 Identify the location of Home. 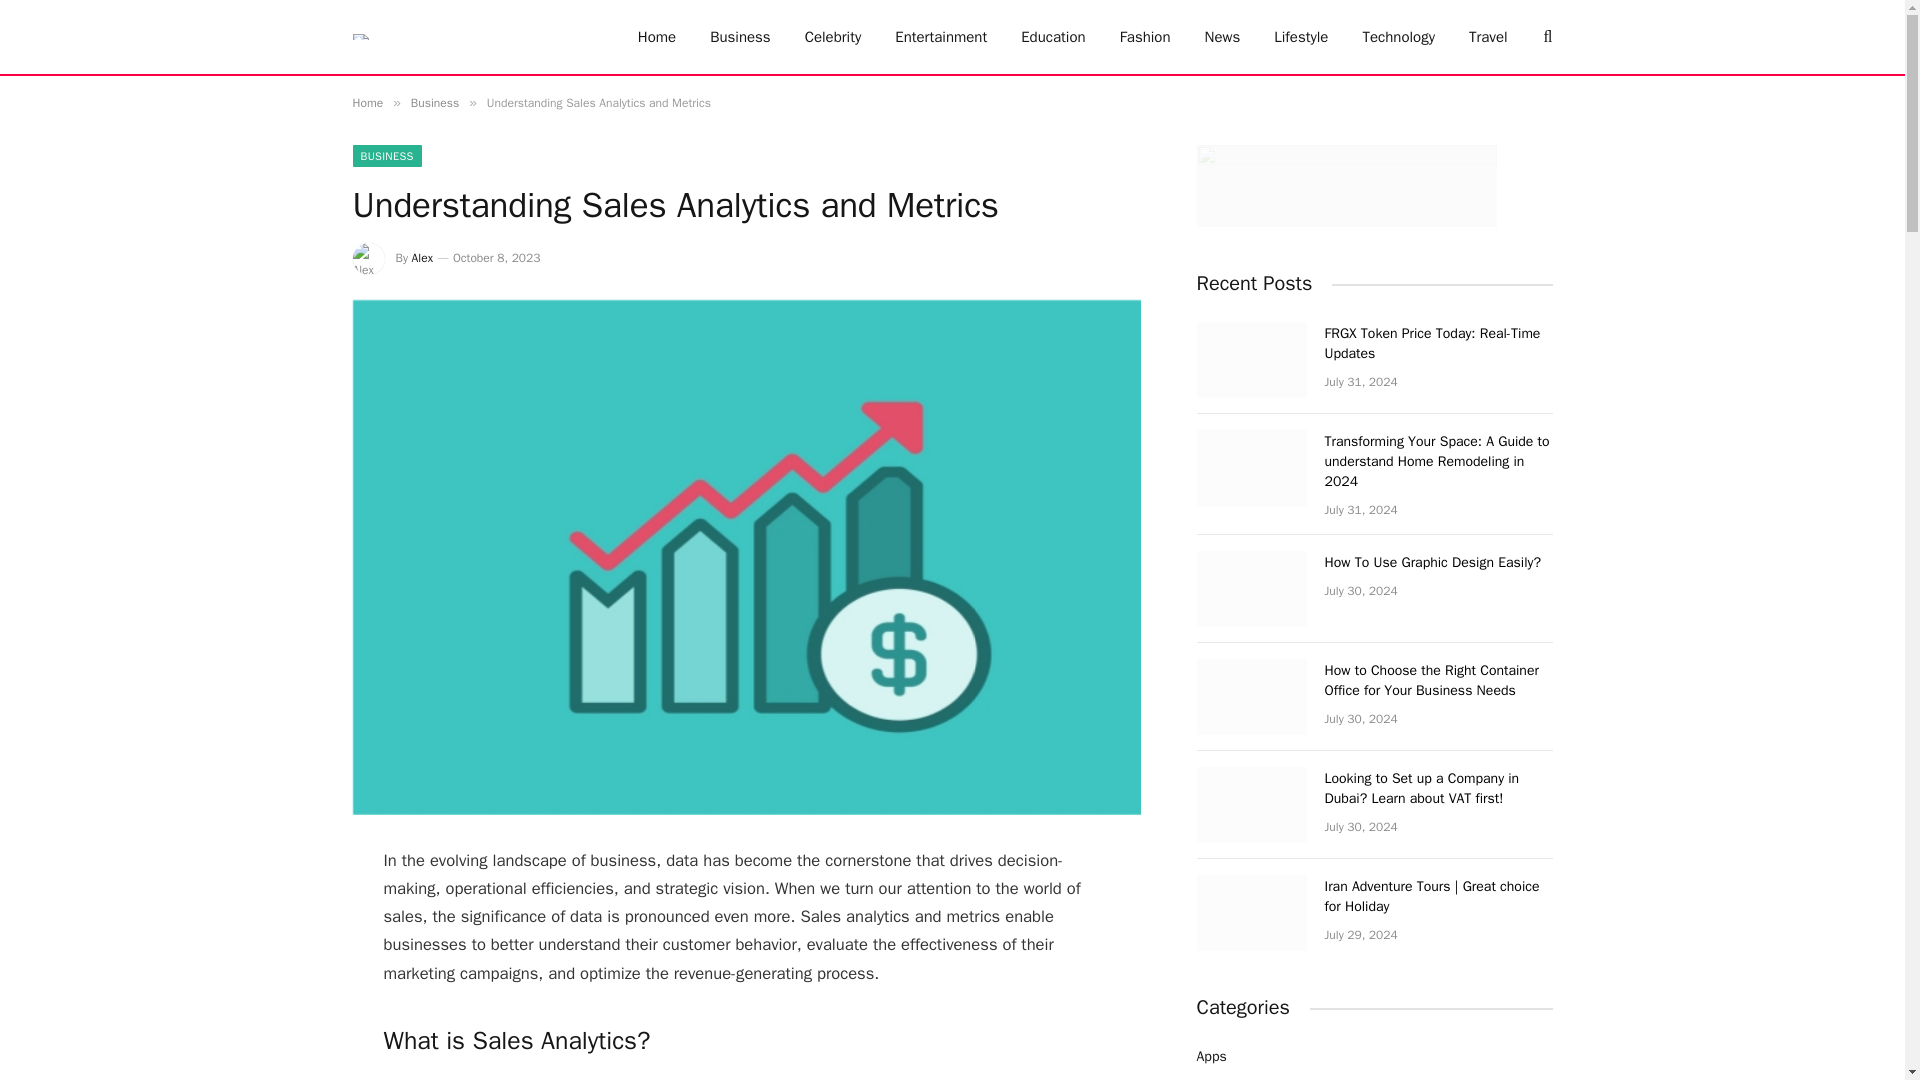
(366, 103).